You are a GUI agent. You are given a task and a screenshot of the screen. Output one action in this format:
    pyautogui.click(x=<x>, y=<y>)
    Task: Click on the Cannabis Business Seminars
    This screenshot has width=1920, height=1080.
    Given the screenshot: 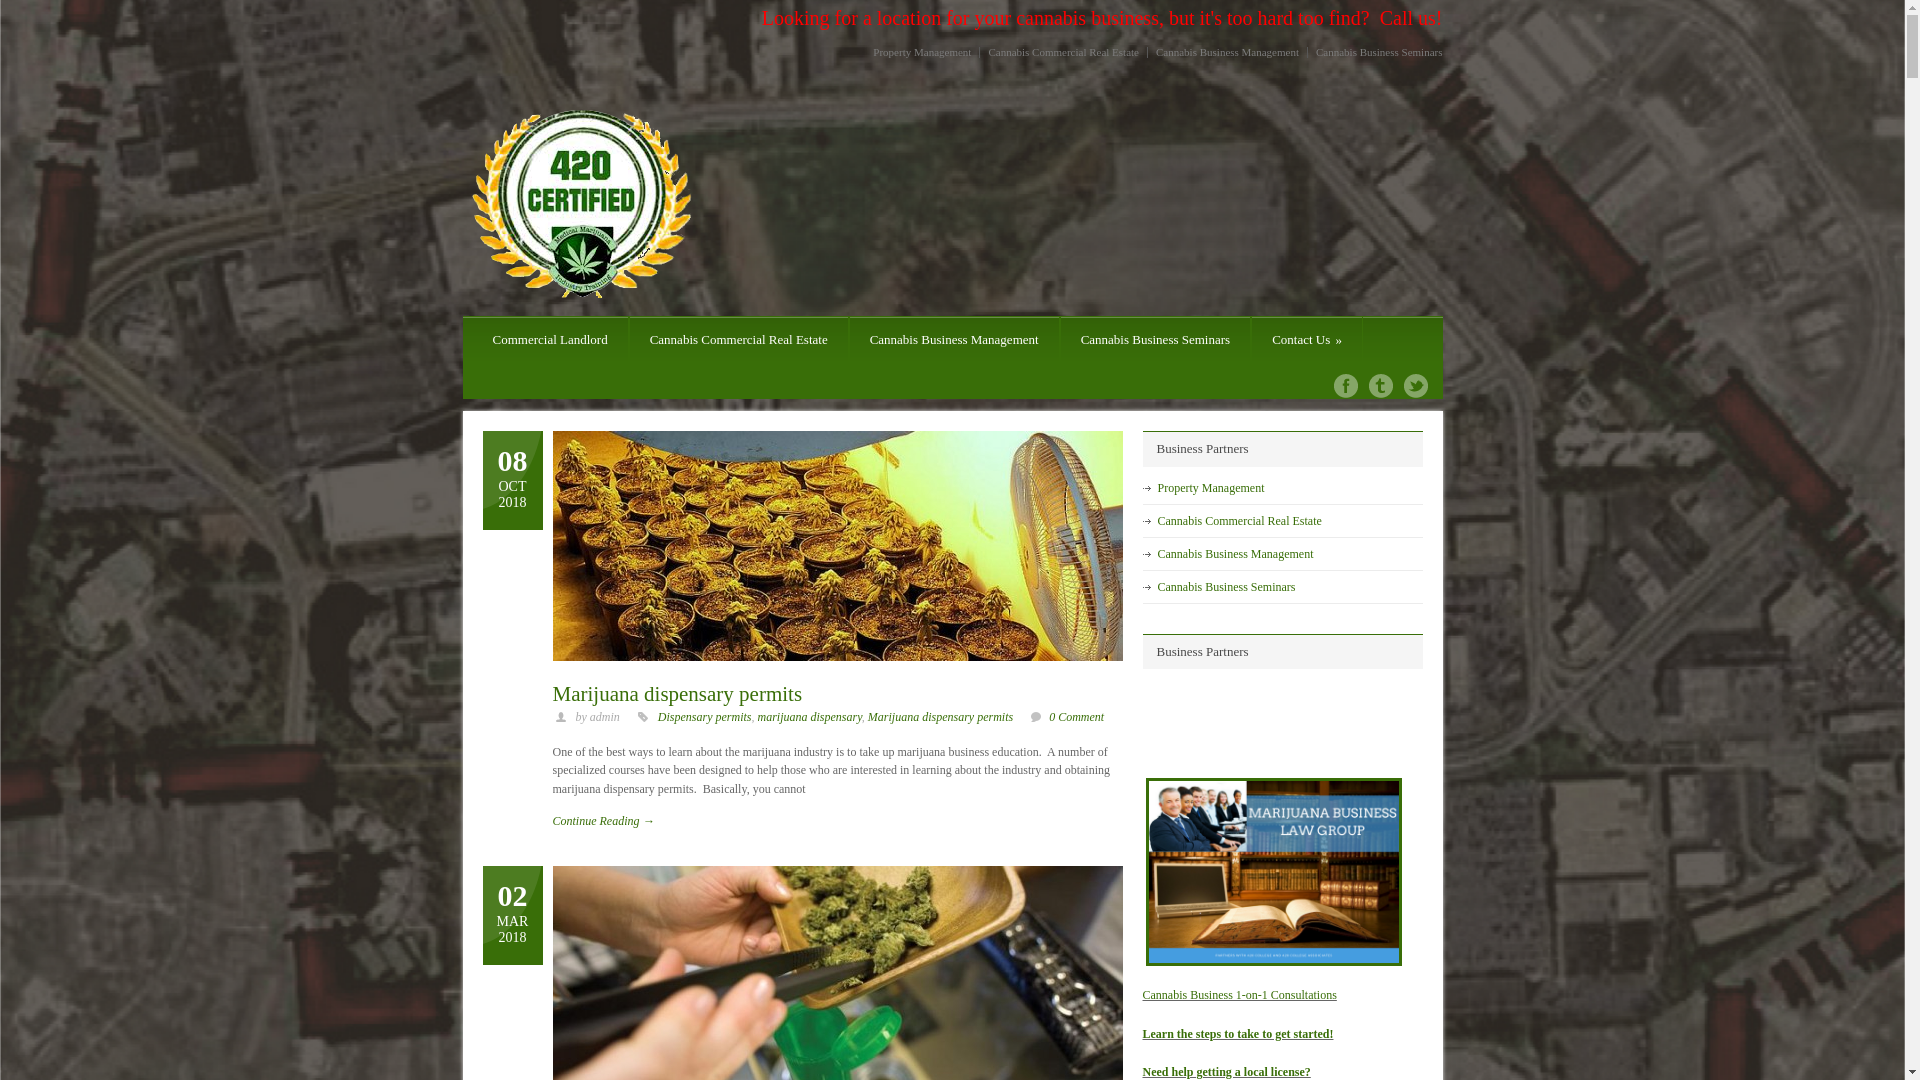 What is the action you would take?
    pyautogui.click(x=1227, y=587)
    